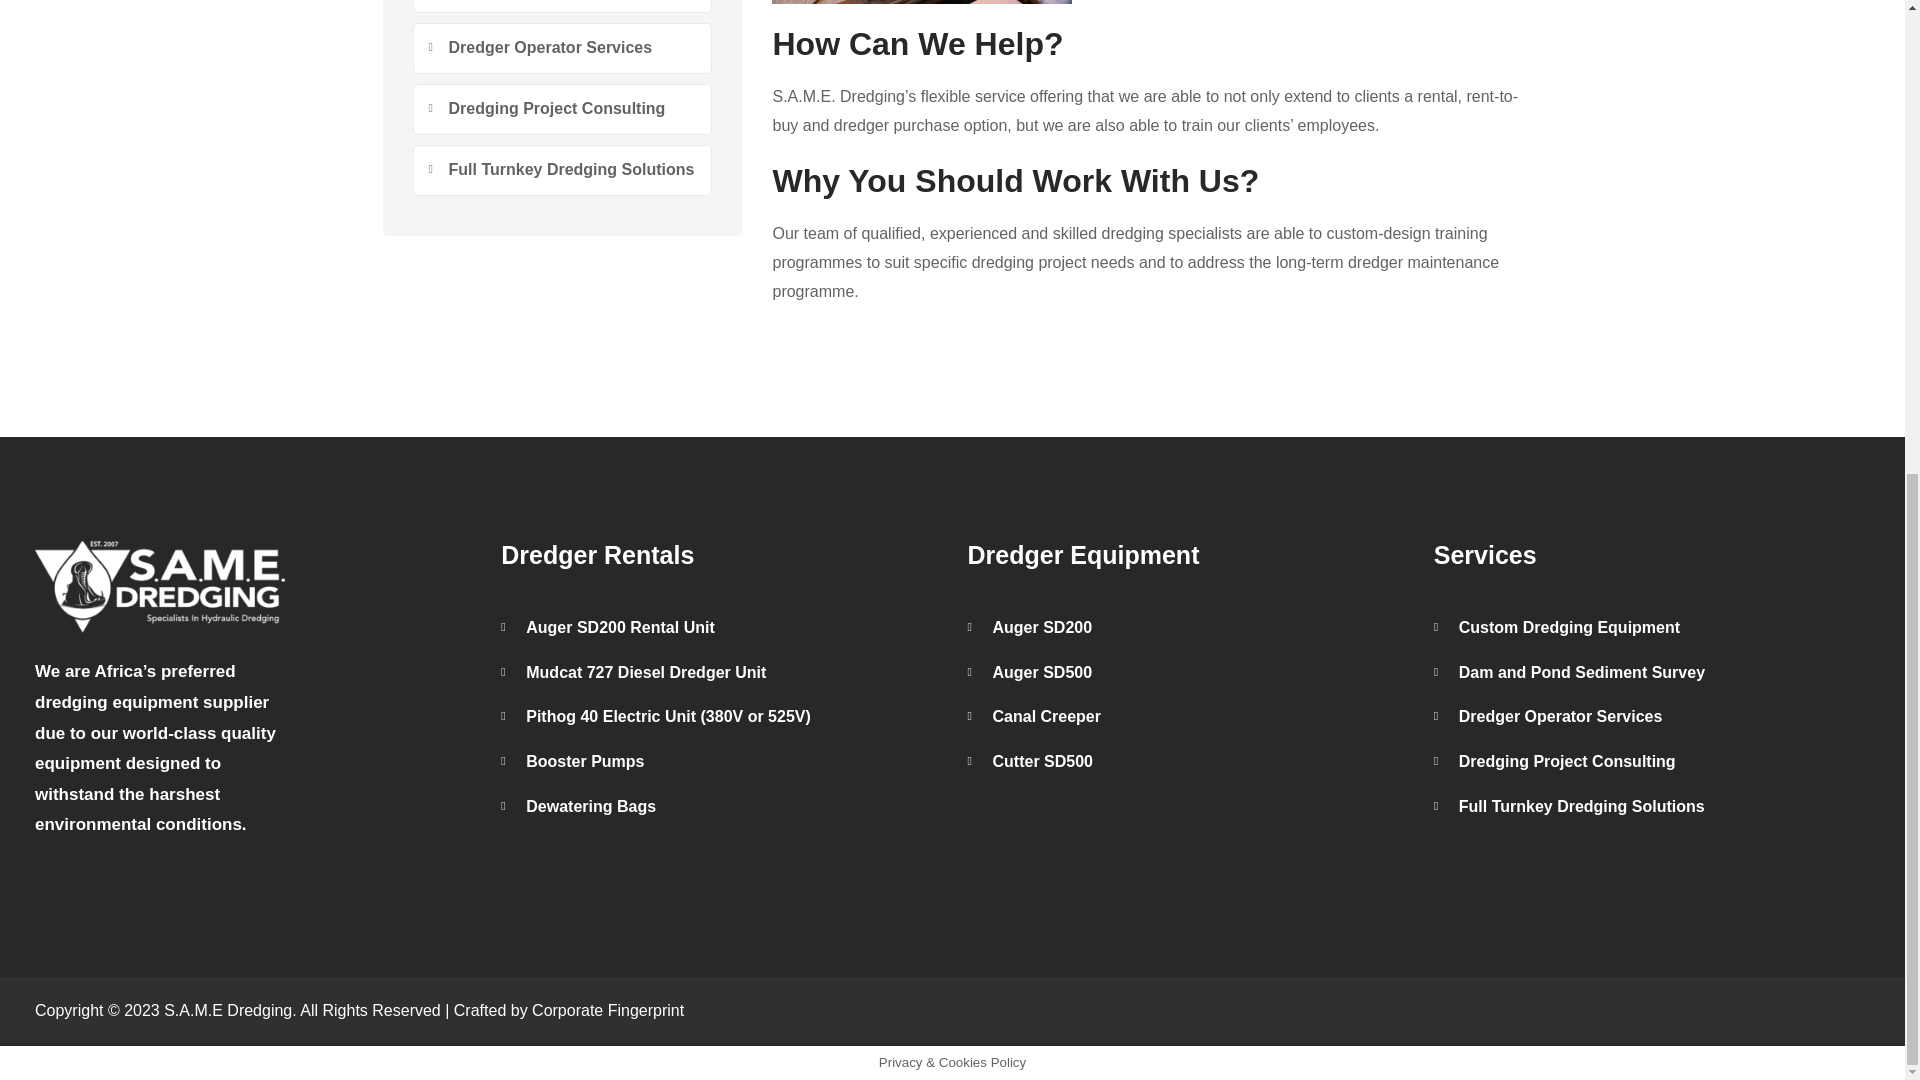  I want to click on Full Turnkey Dredging Solutions, so click(562, 170).